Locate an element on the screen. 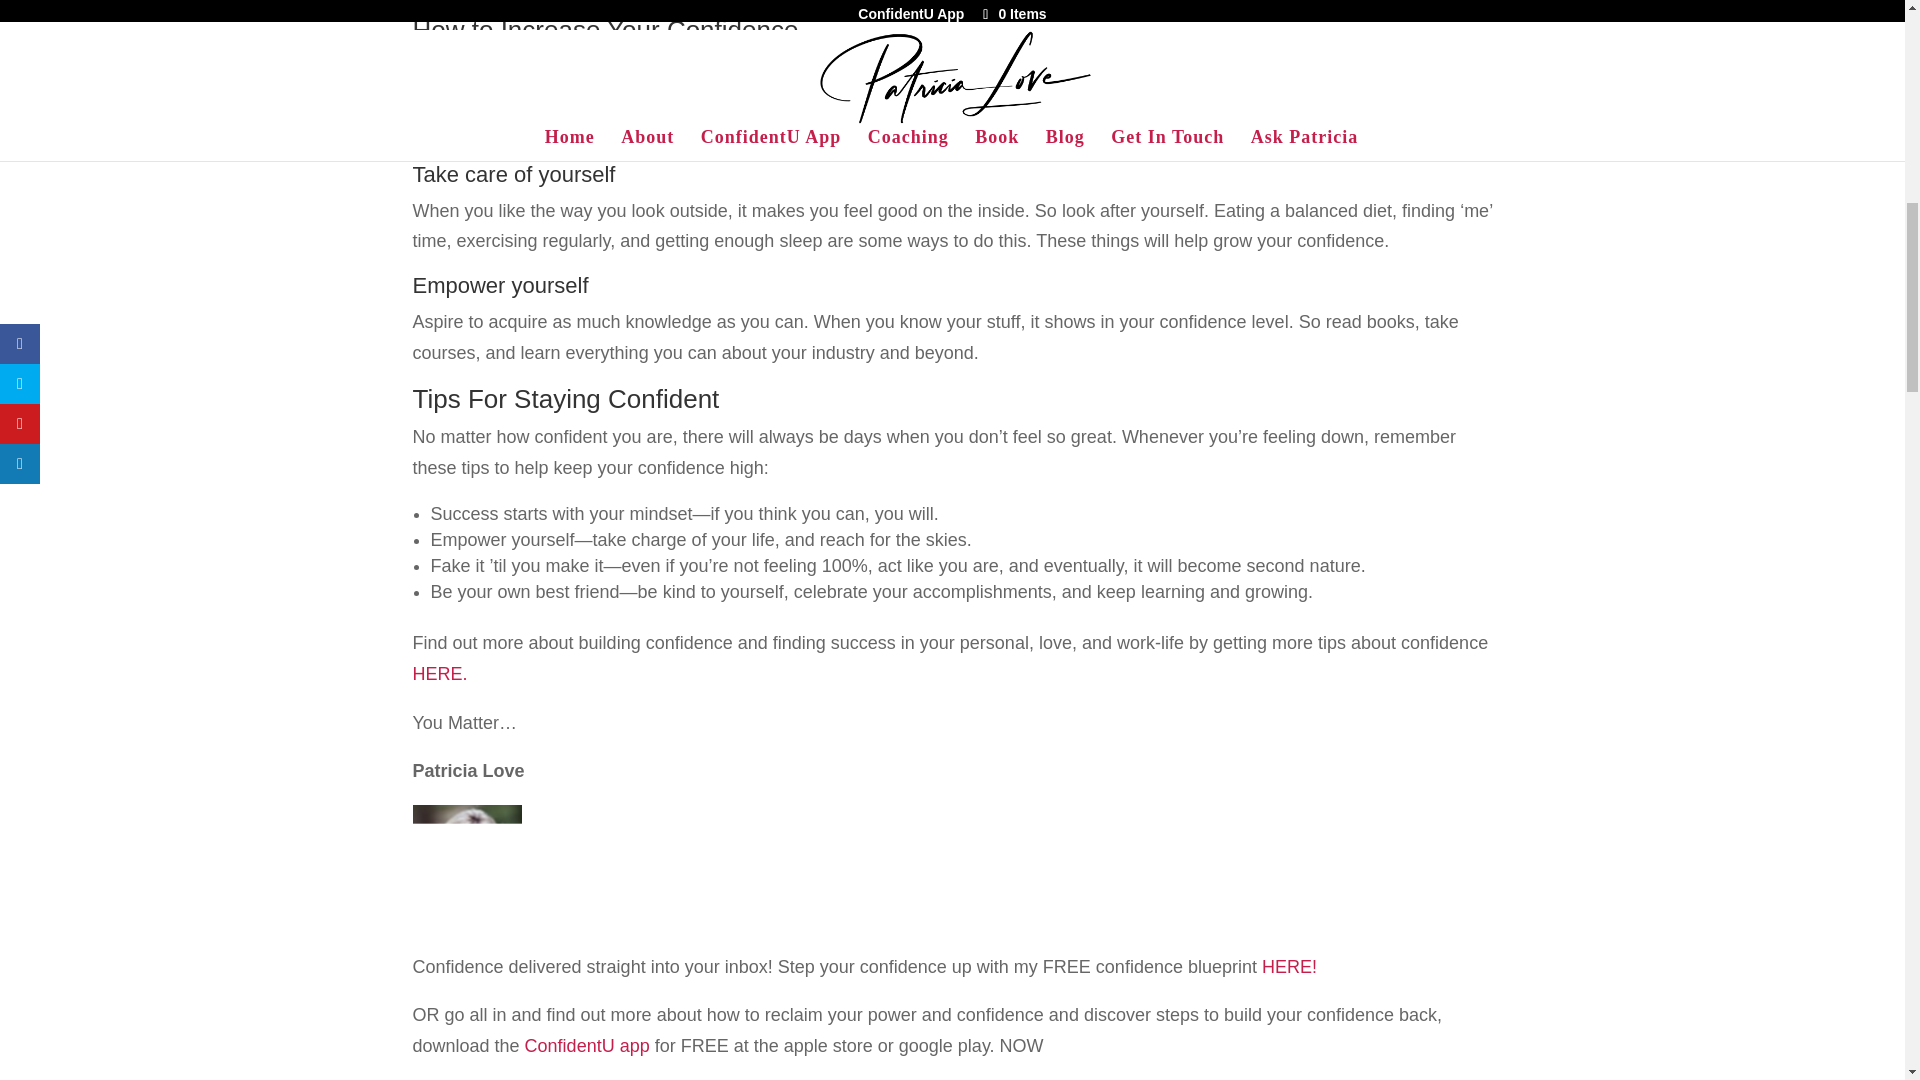 Image resolution: width=1920 pixels, height=1080 pixels. ConfidentU app is located at coordinates (587, 1046).